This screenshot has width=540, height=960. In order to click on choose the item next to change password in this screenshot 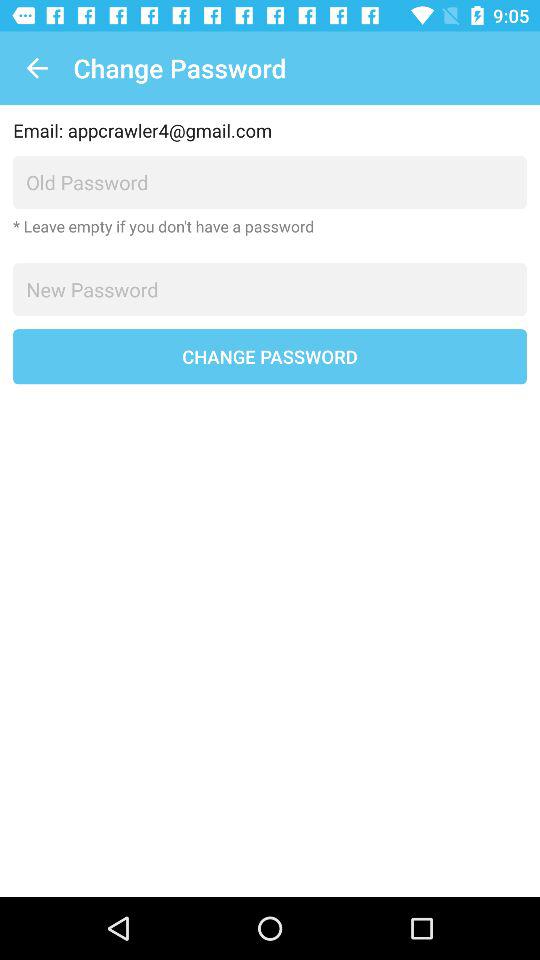, I will do `click(36, 68)`.